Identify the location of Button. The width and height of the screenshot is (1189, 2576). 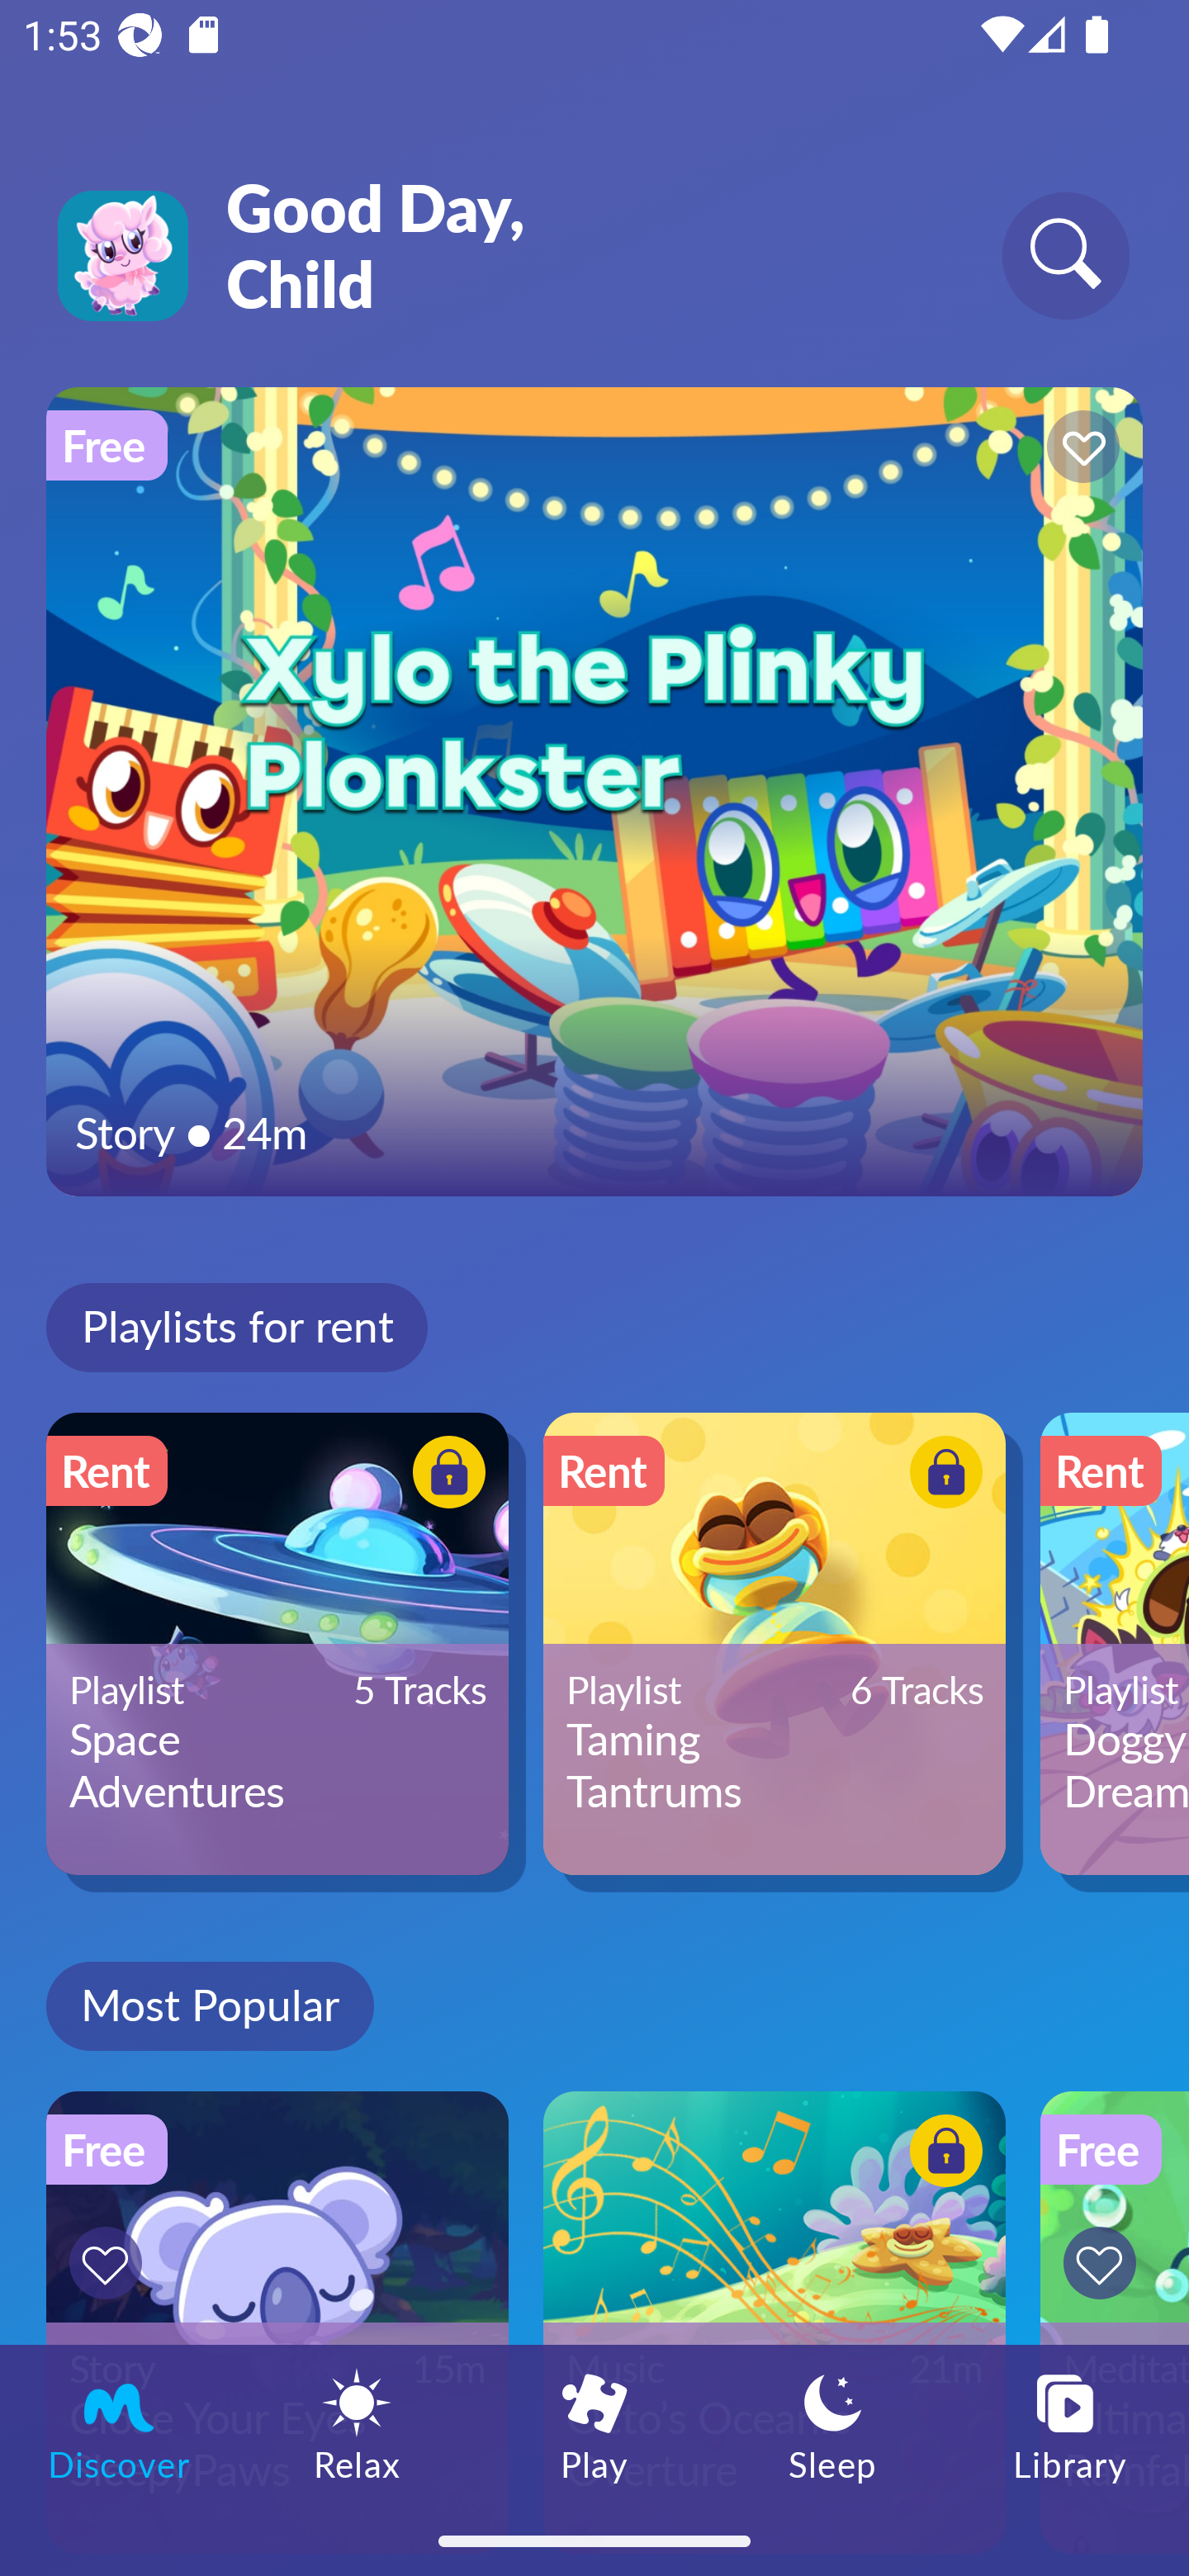
(1105, 2262).